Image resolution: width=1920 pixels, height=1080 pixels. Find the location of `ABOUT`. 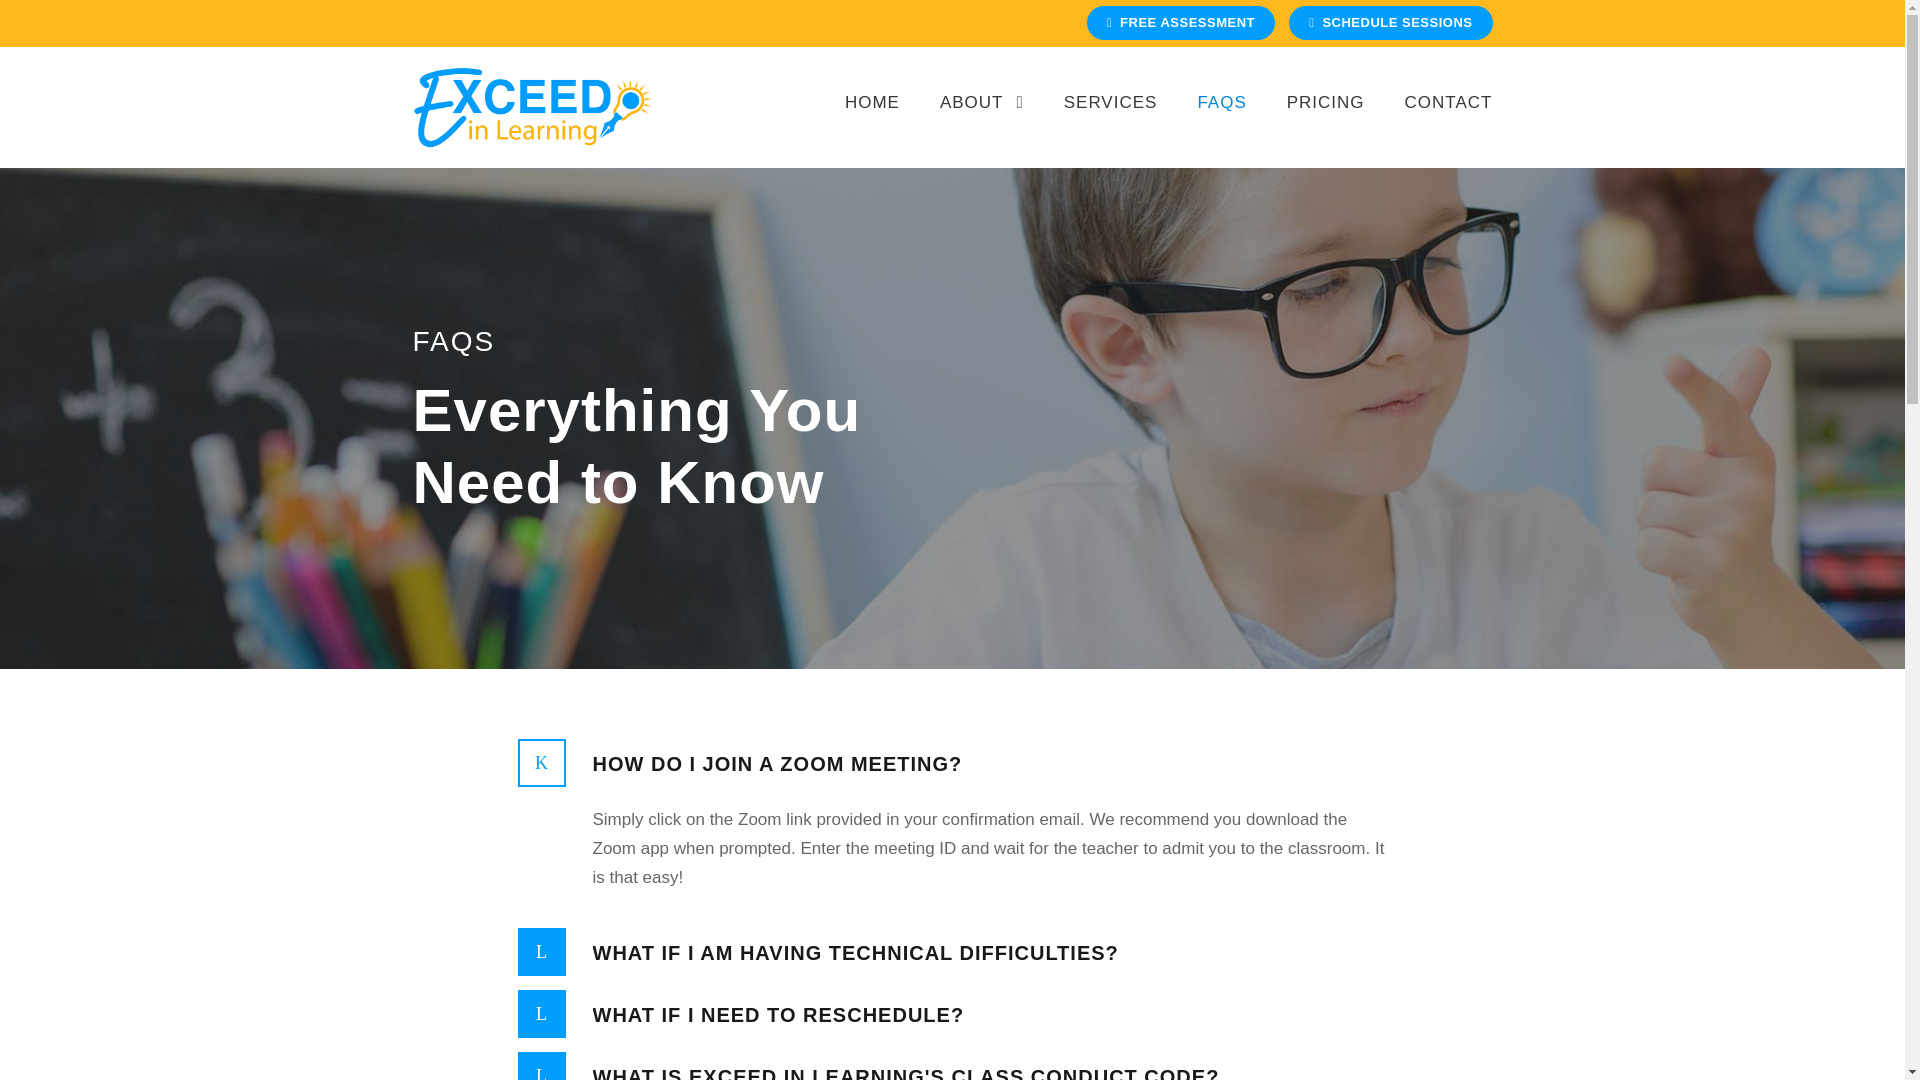

ABOUT is located at coordinates (982, 124).